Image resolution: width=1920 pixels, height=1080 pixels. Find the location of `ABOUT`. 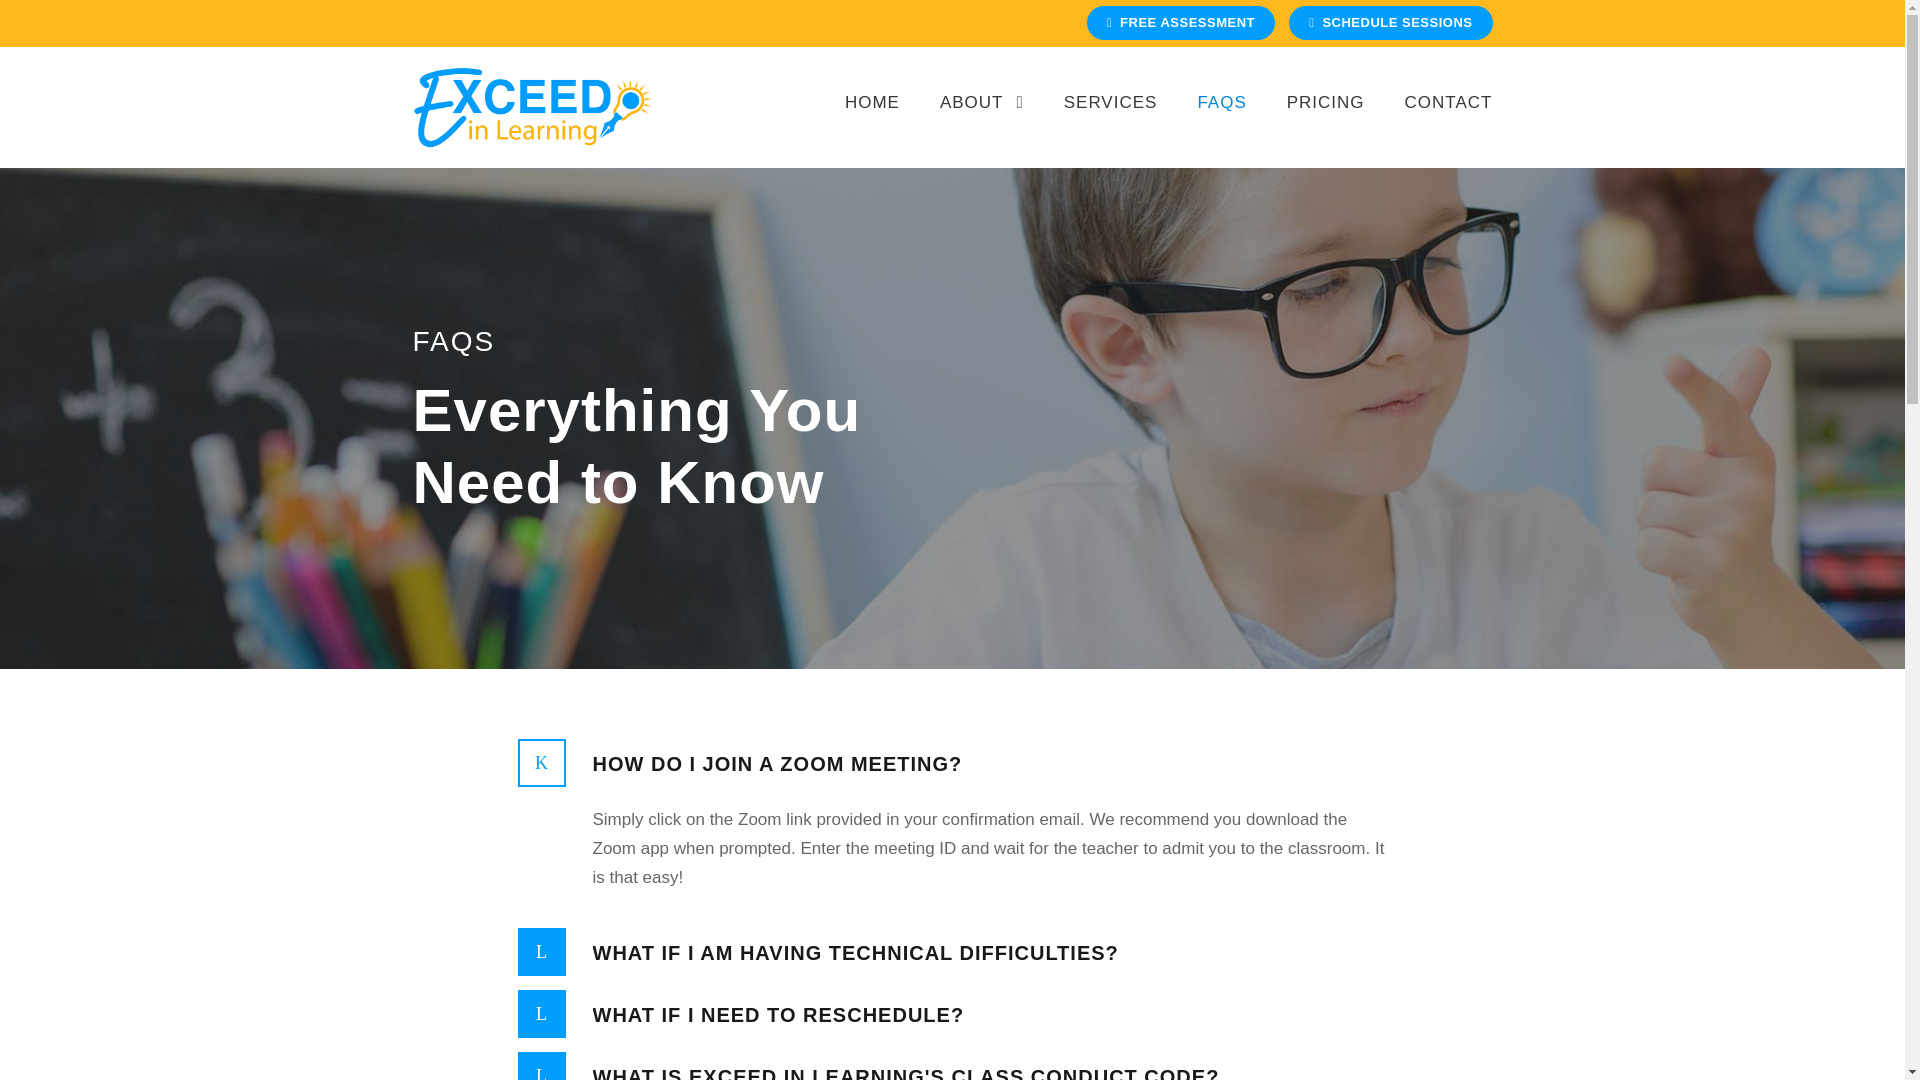

ABOUT is located at coordinates (982, 124).